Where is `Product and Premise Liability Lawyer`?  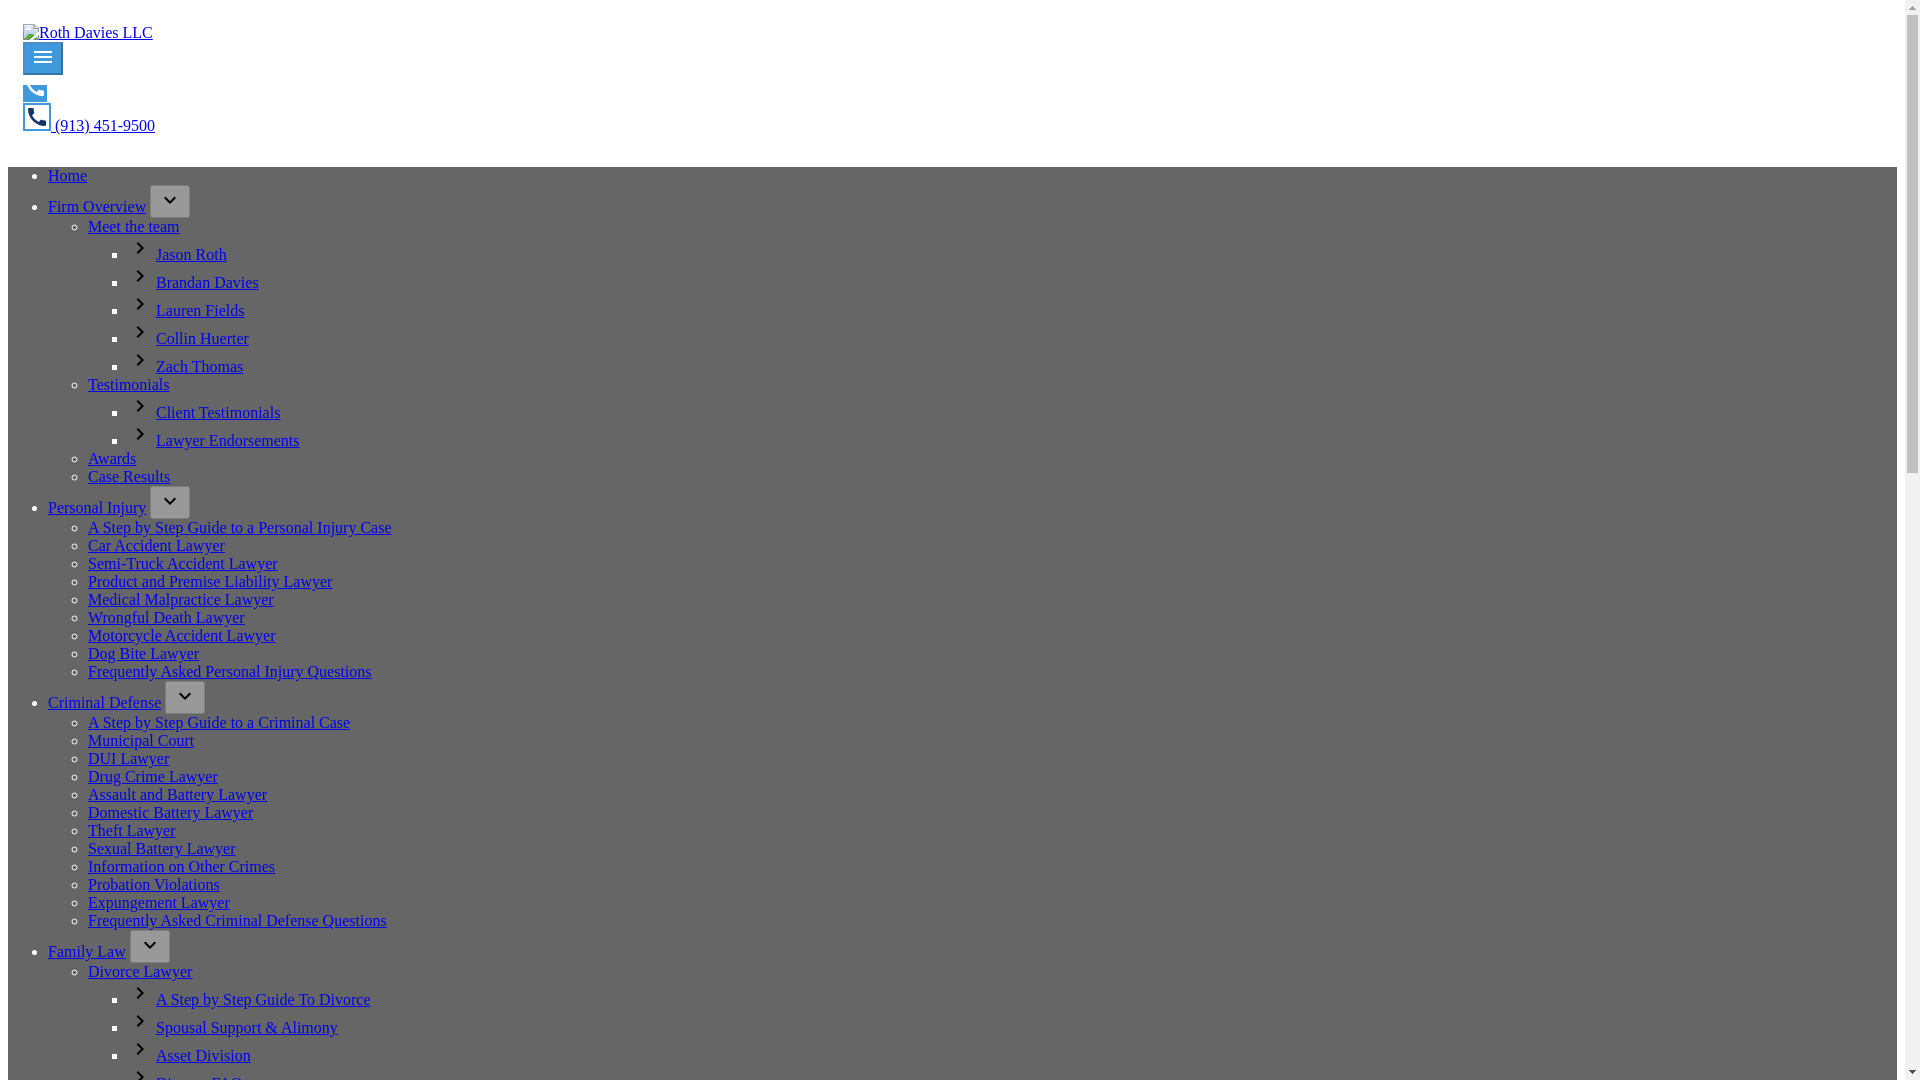
Product and Premise Liability Lawyer is located at coordinates (210, 581).